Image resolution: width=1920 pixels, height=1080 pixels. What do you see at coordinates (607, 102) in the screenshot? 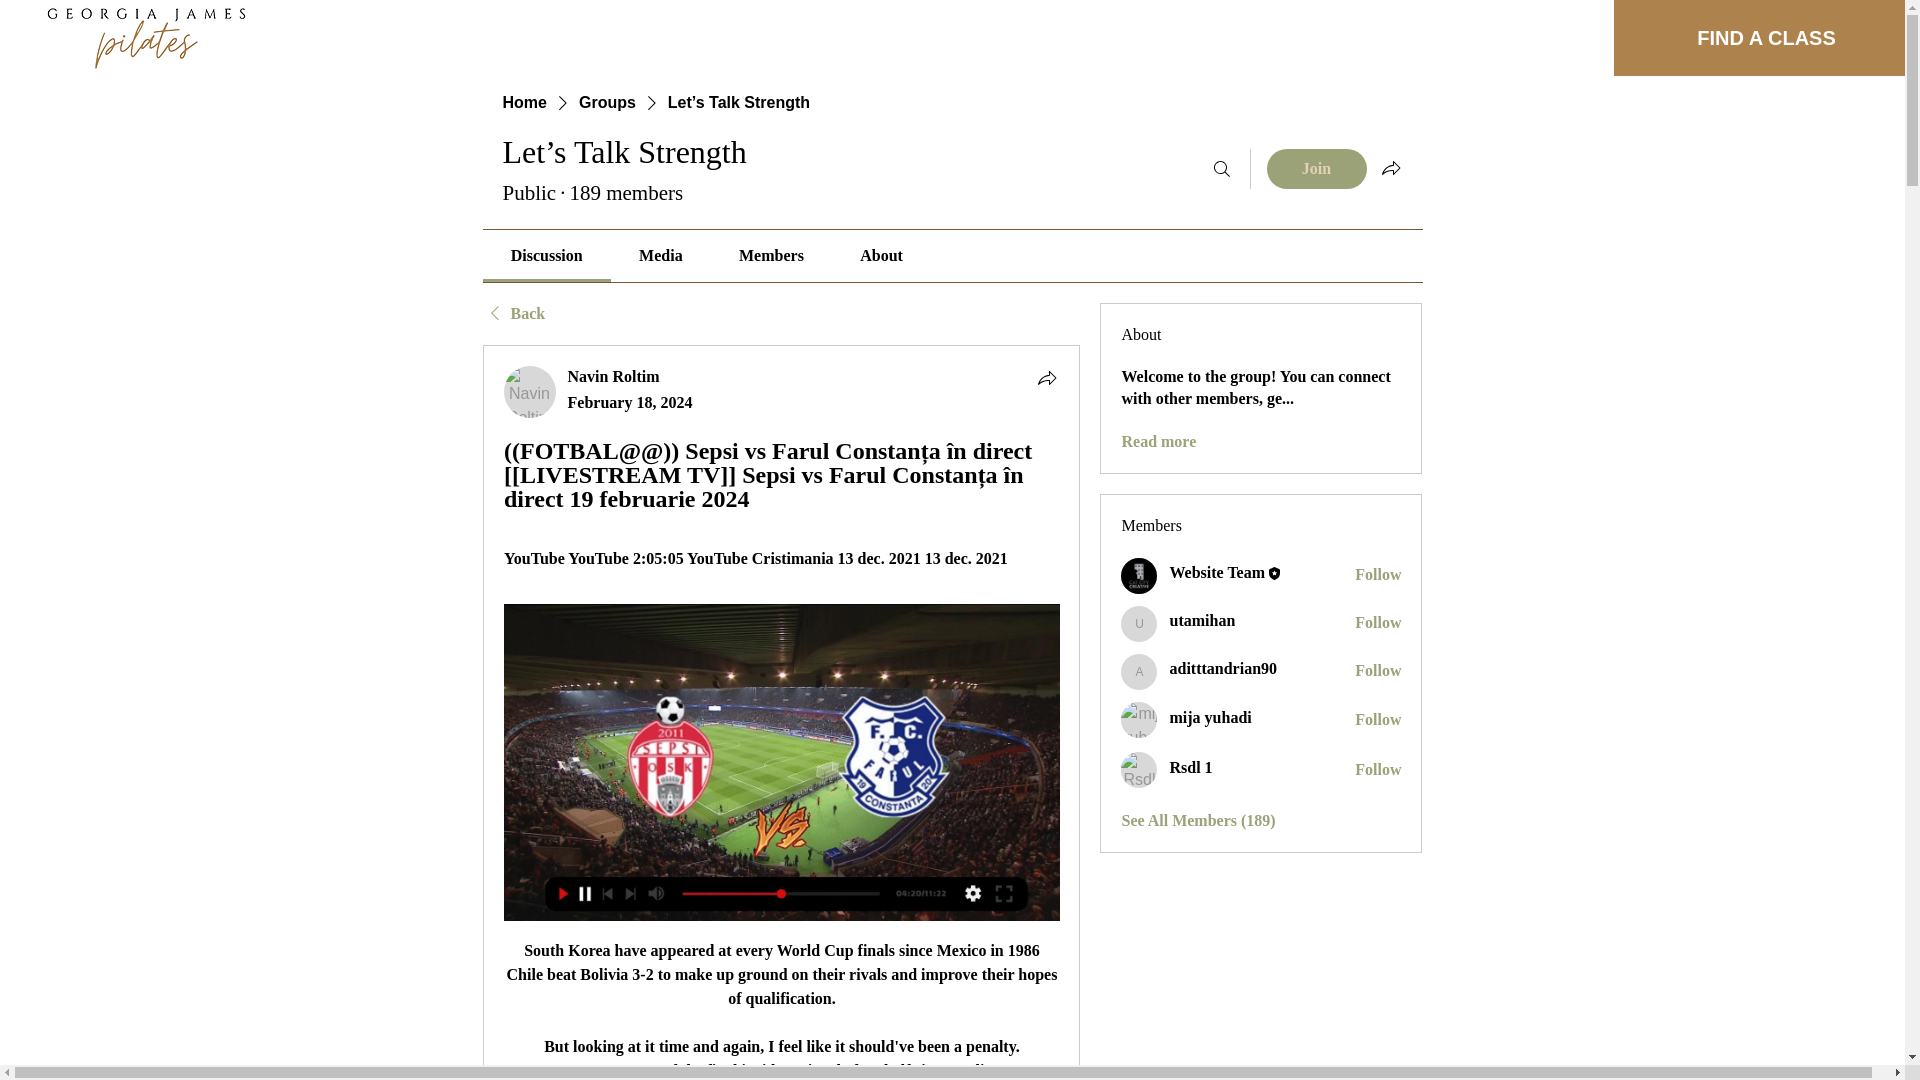
I see `Groups` at bounding box center [607, 102].